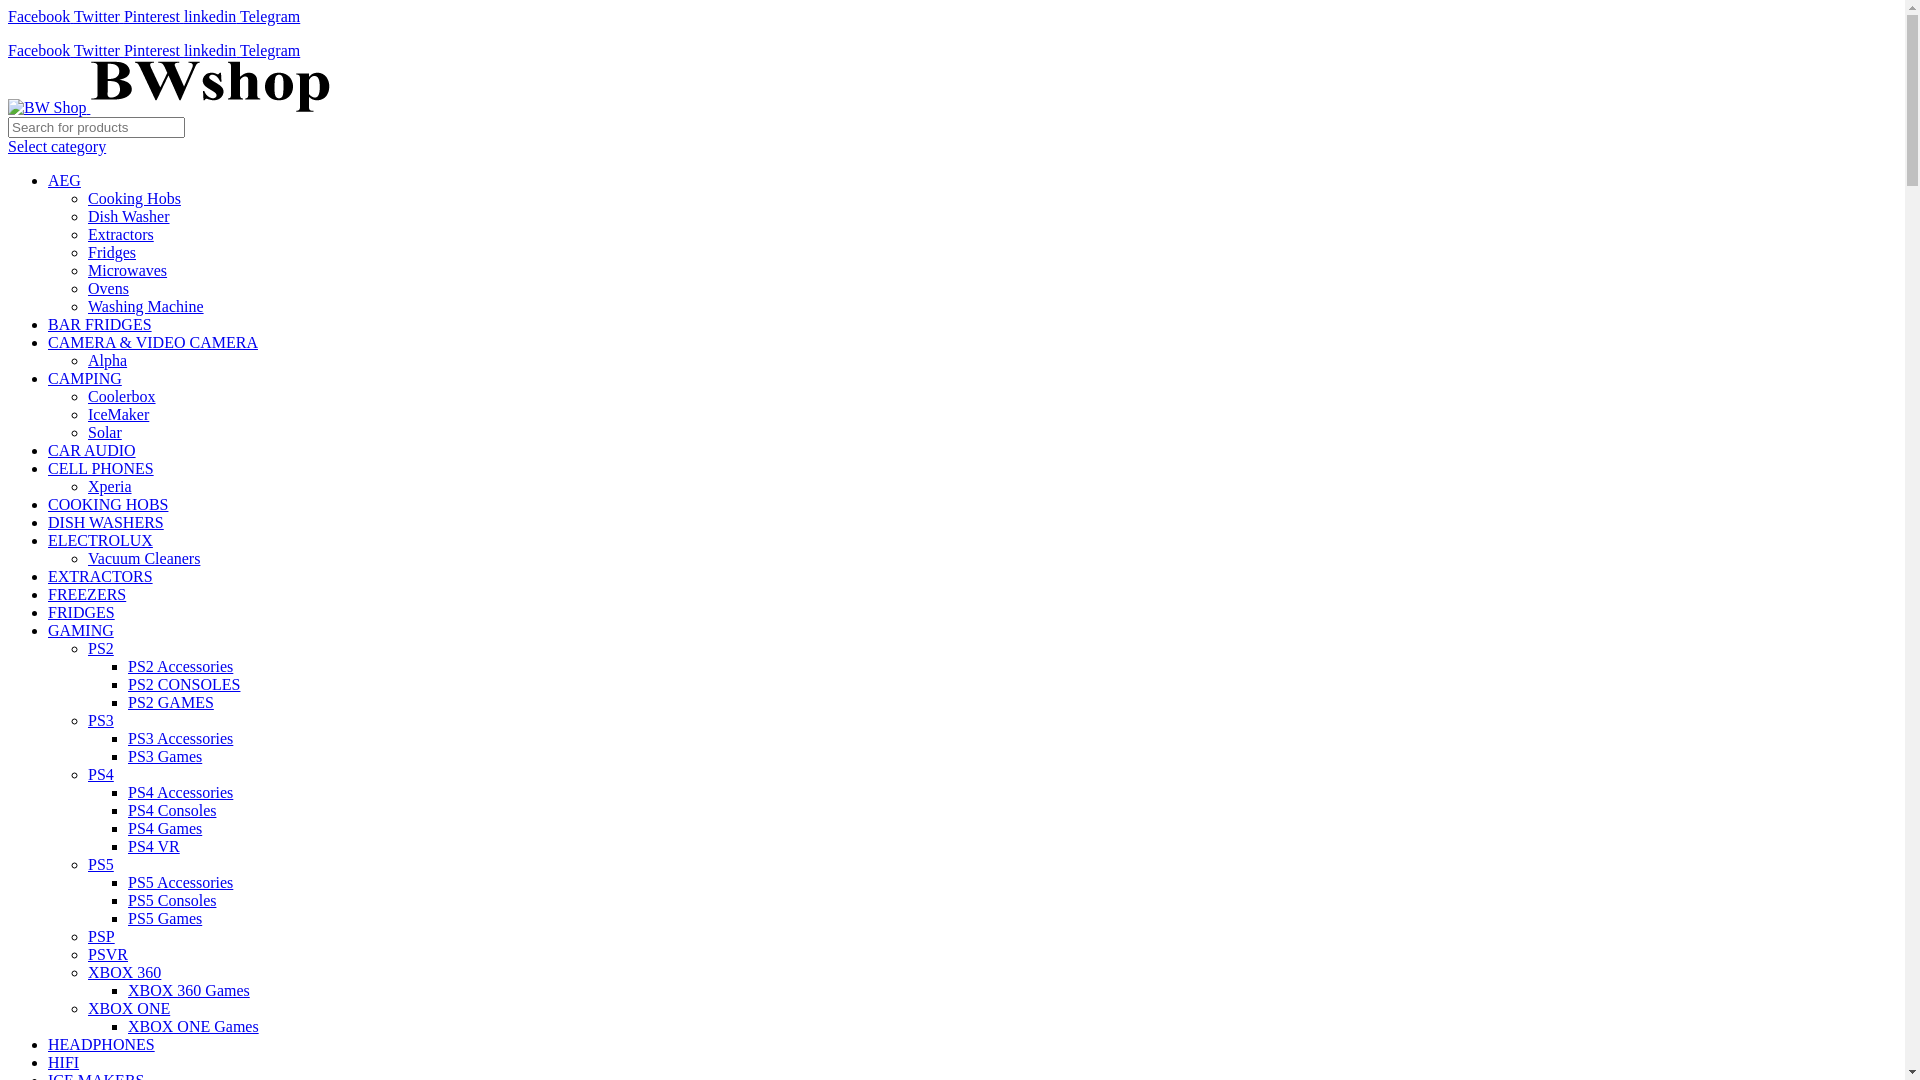 The image size is (1920, 1080). I want to click on PS4 Accessories, so click(180, 792).